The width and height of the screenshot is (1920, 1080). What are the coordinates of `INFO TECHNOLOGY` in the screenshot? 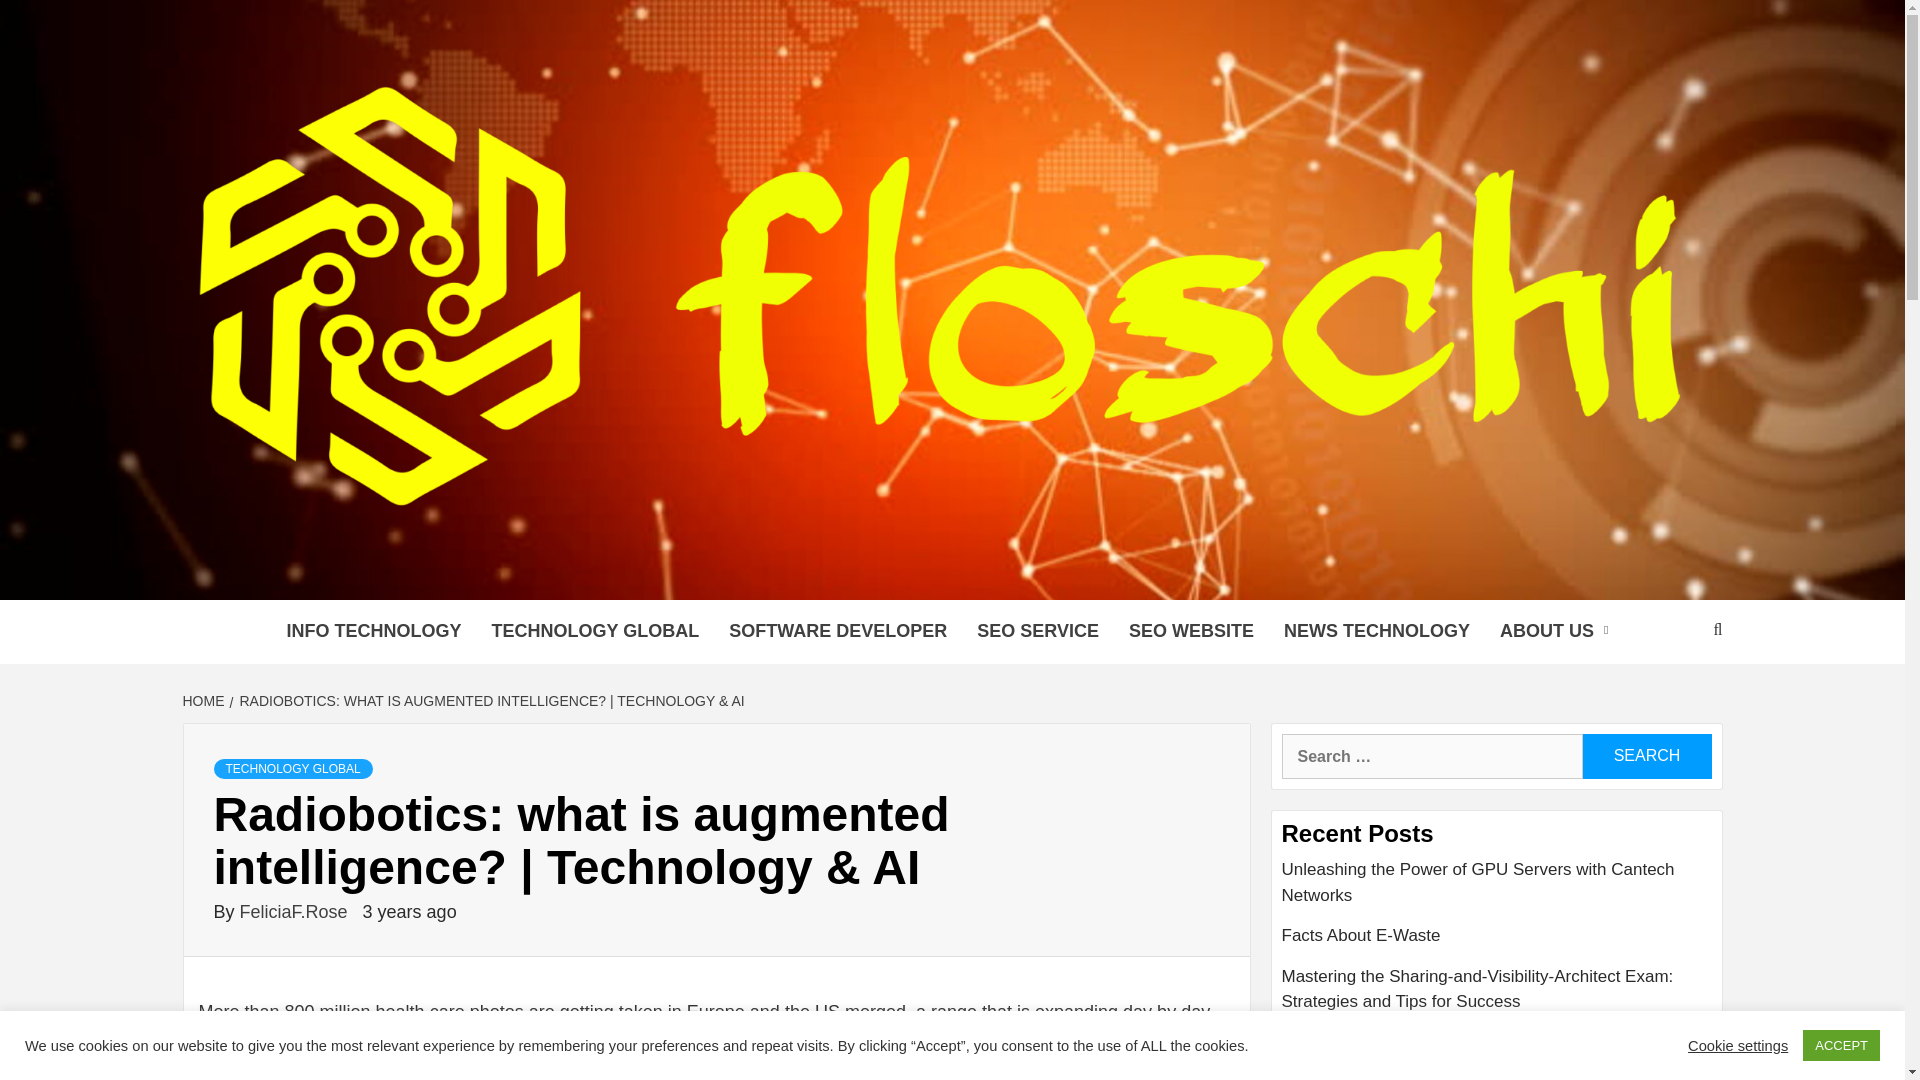 It's located at (374, 632).